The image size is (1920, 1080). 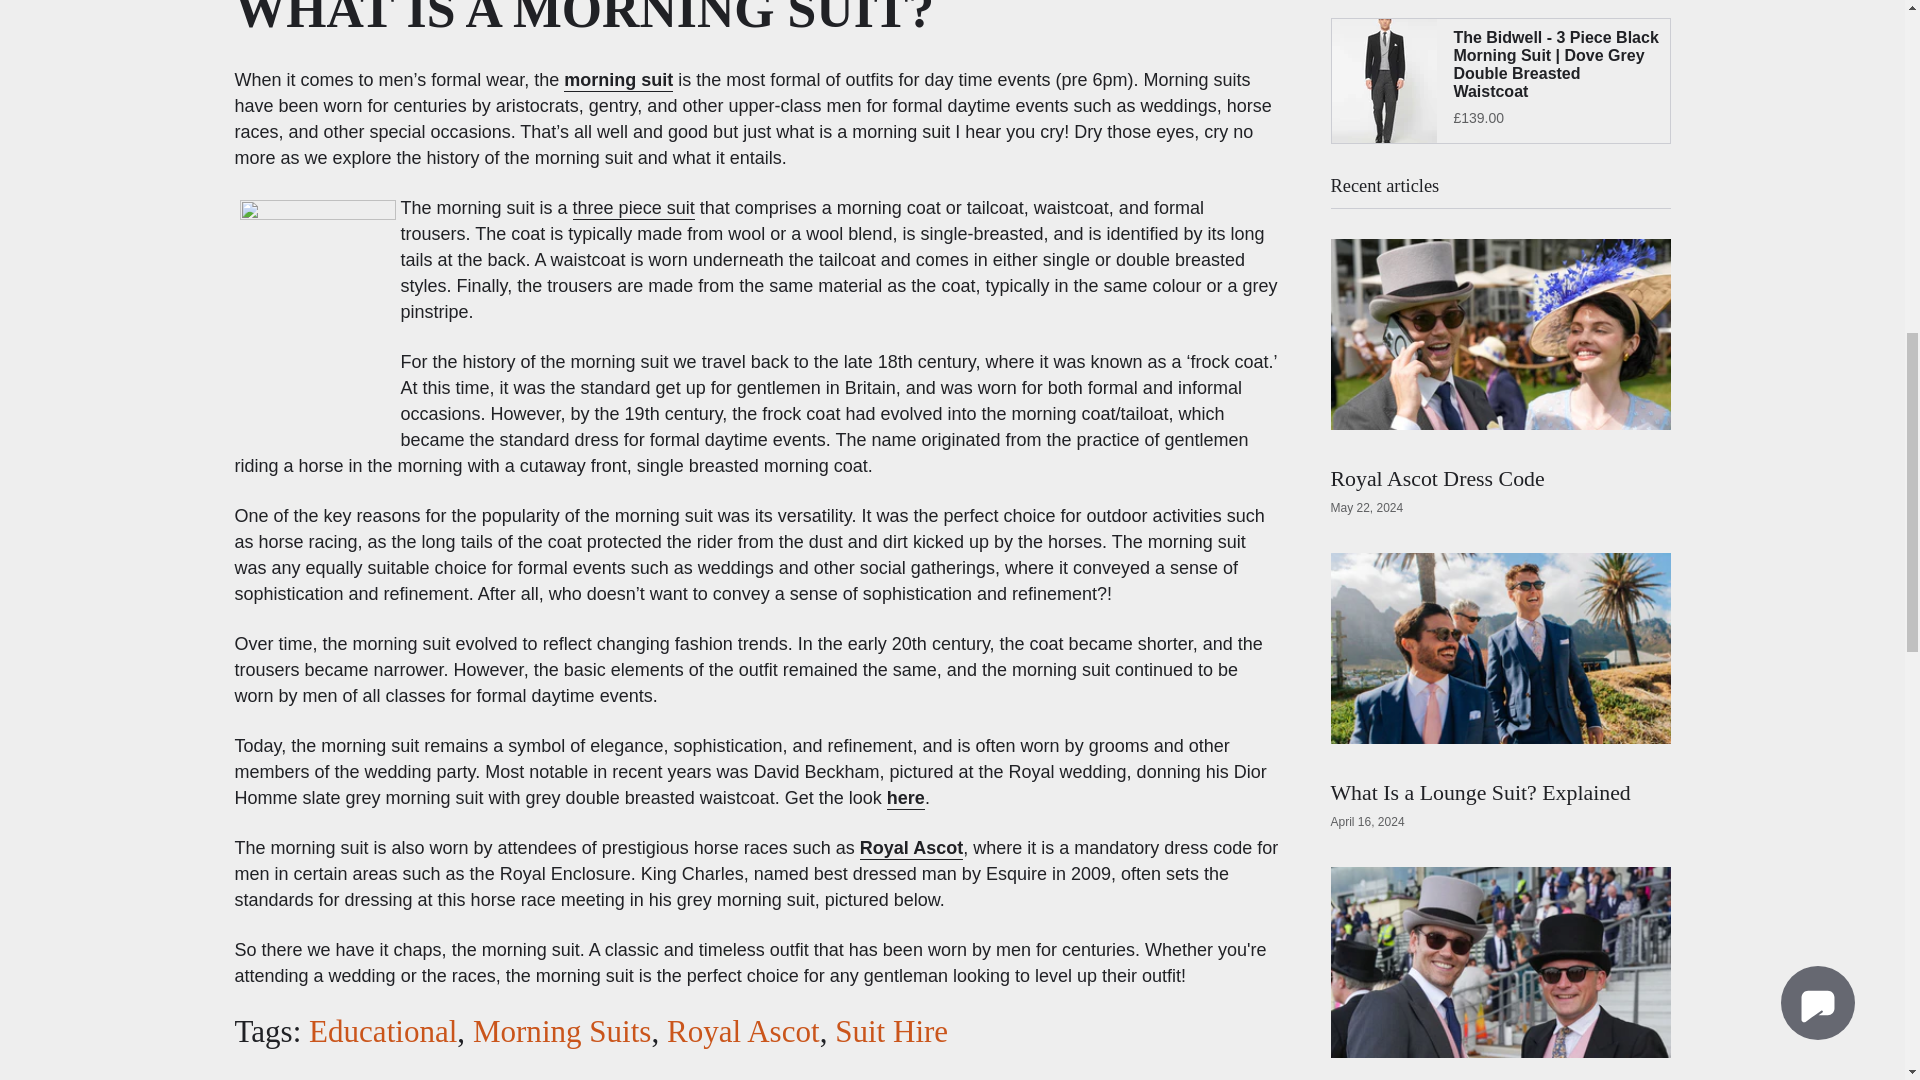 I want to click on Journal tagged Morning Suits, so click(x=562, y=1031).